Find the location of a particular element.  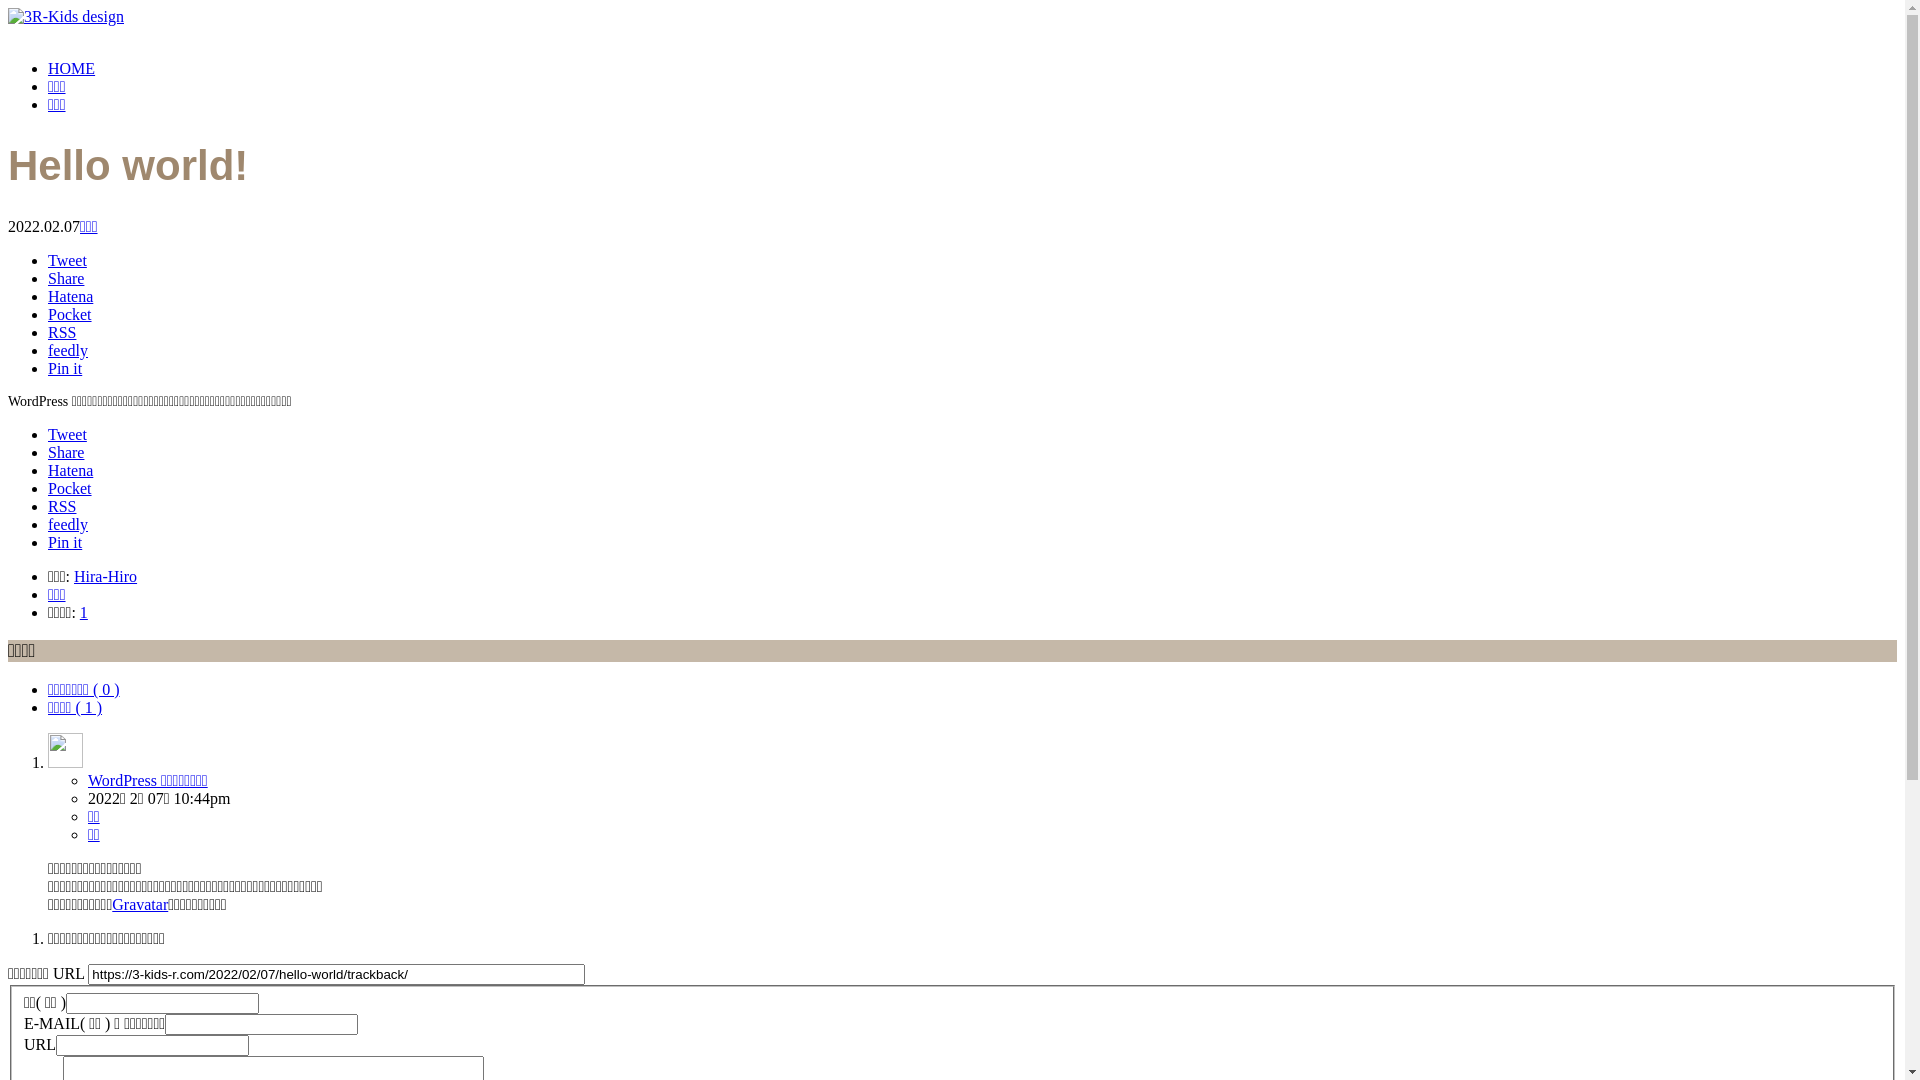

Pocket is located at coordinates (70, 488).